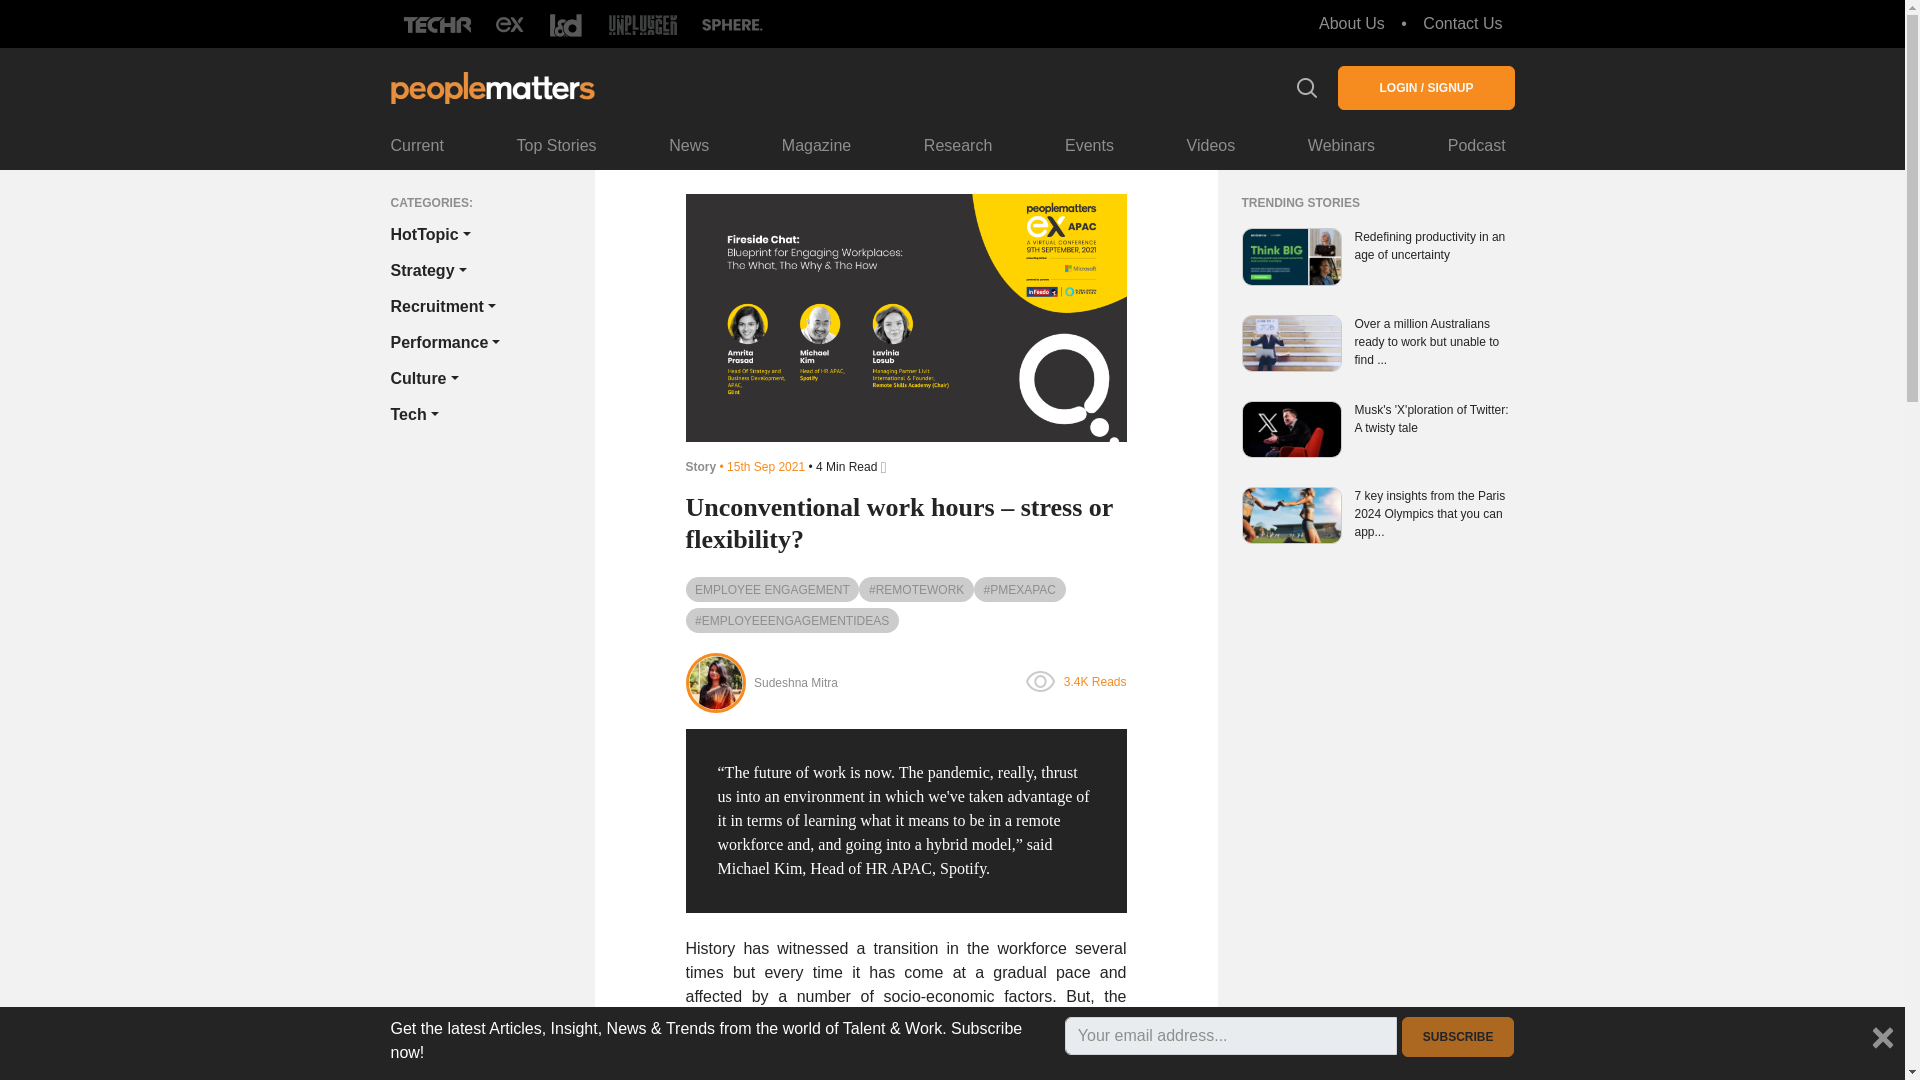 This screenshot has height=1080, width=1920. I want to click on Events, so click(1089, 146).